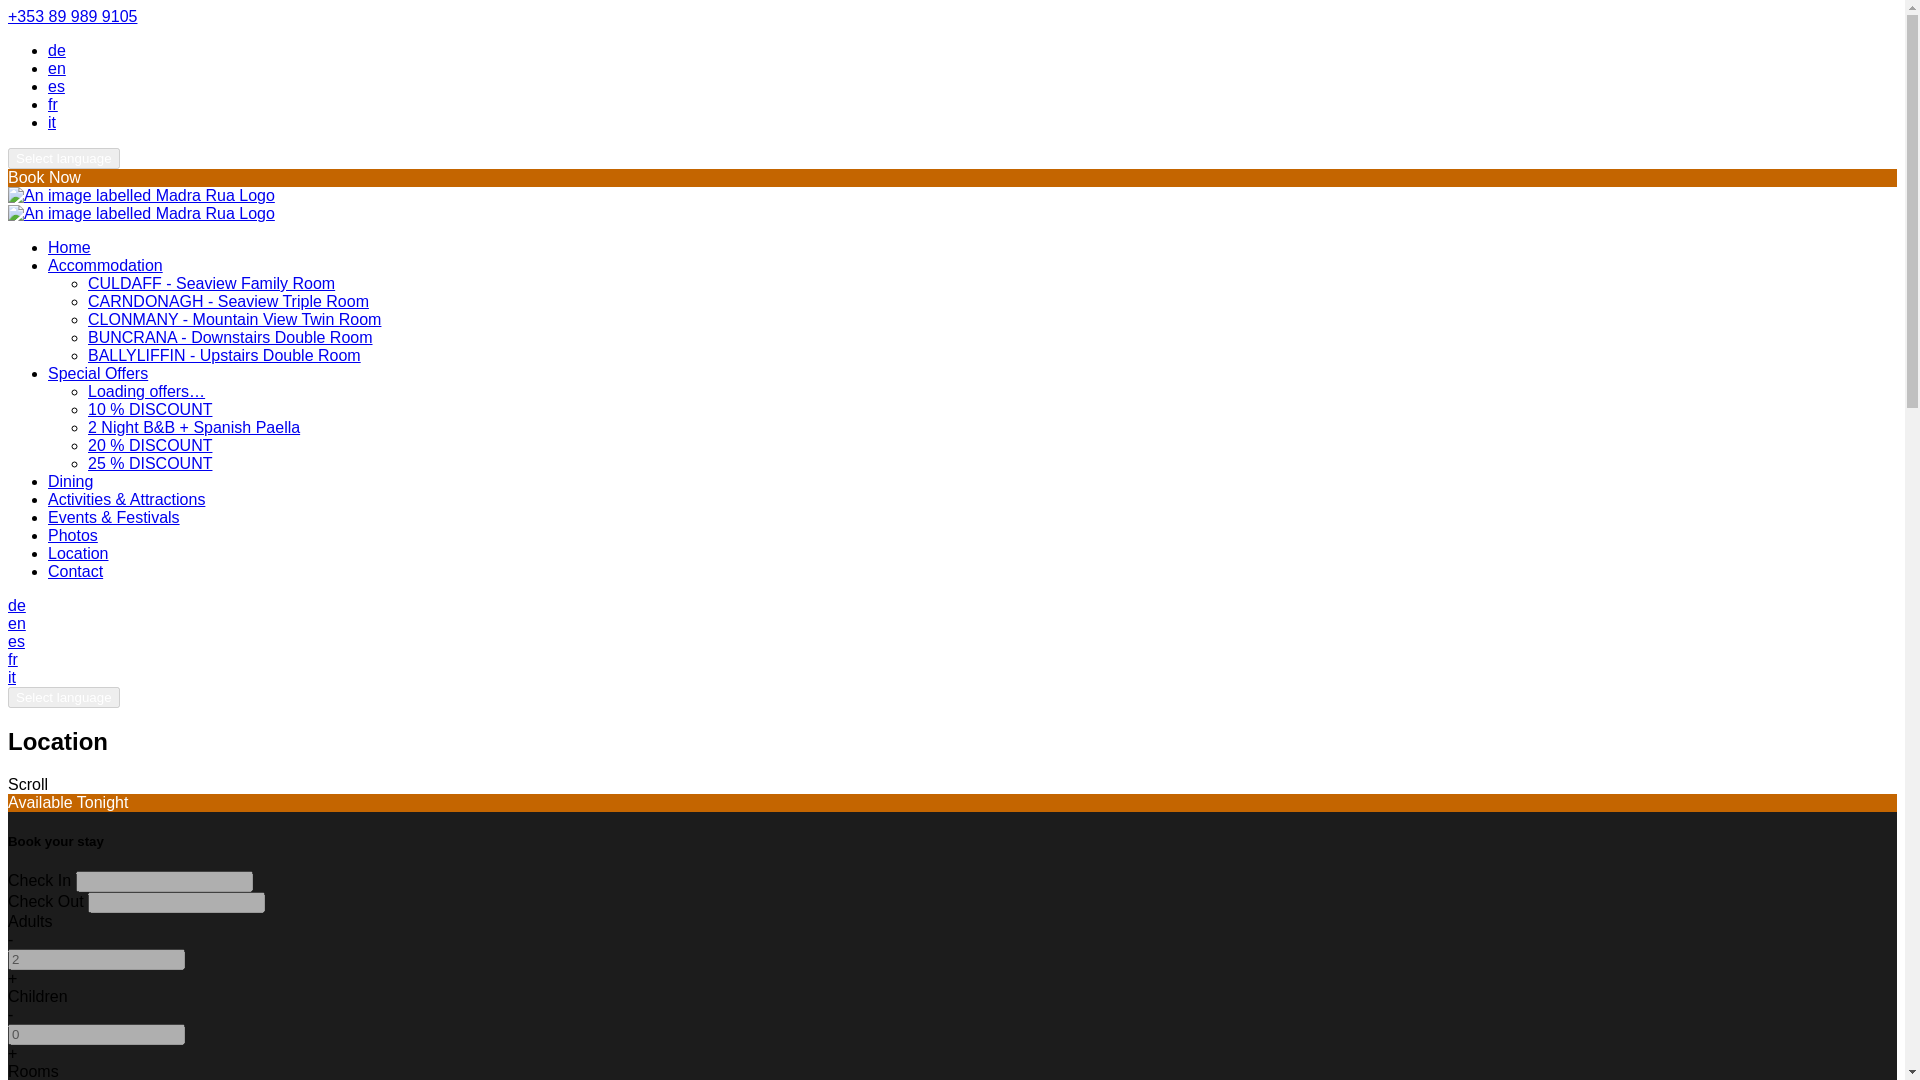 The image size is (1920, 1080). Describe the element at coordinates (63, 158) in the screenshot. I see `Select language` at that location.